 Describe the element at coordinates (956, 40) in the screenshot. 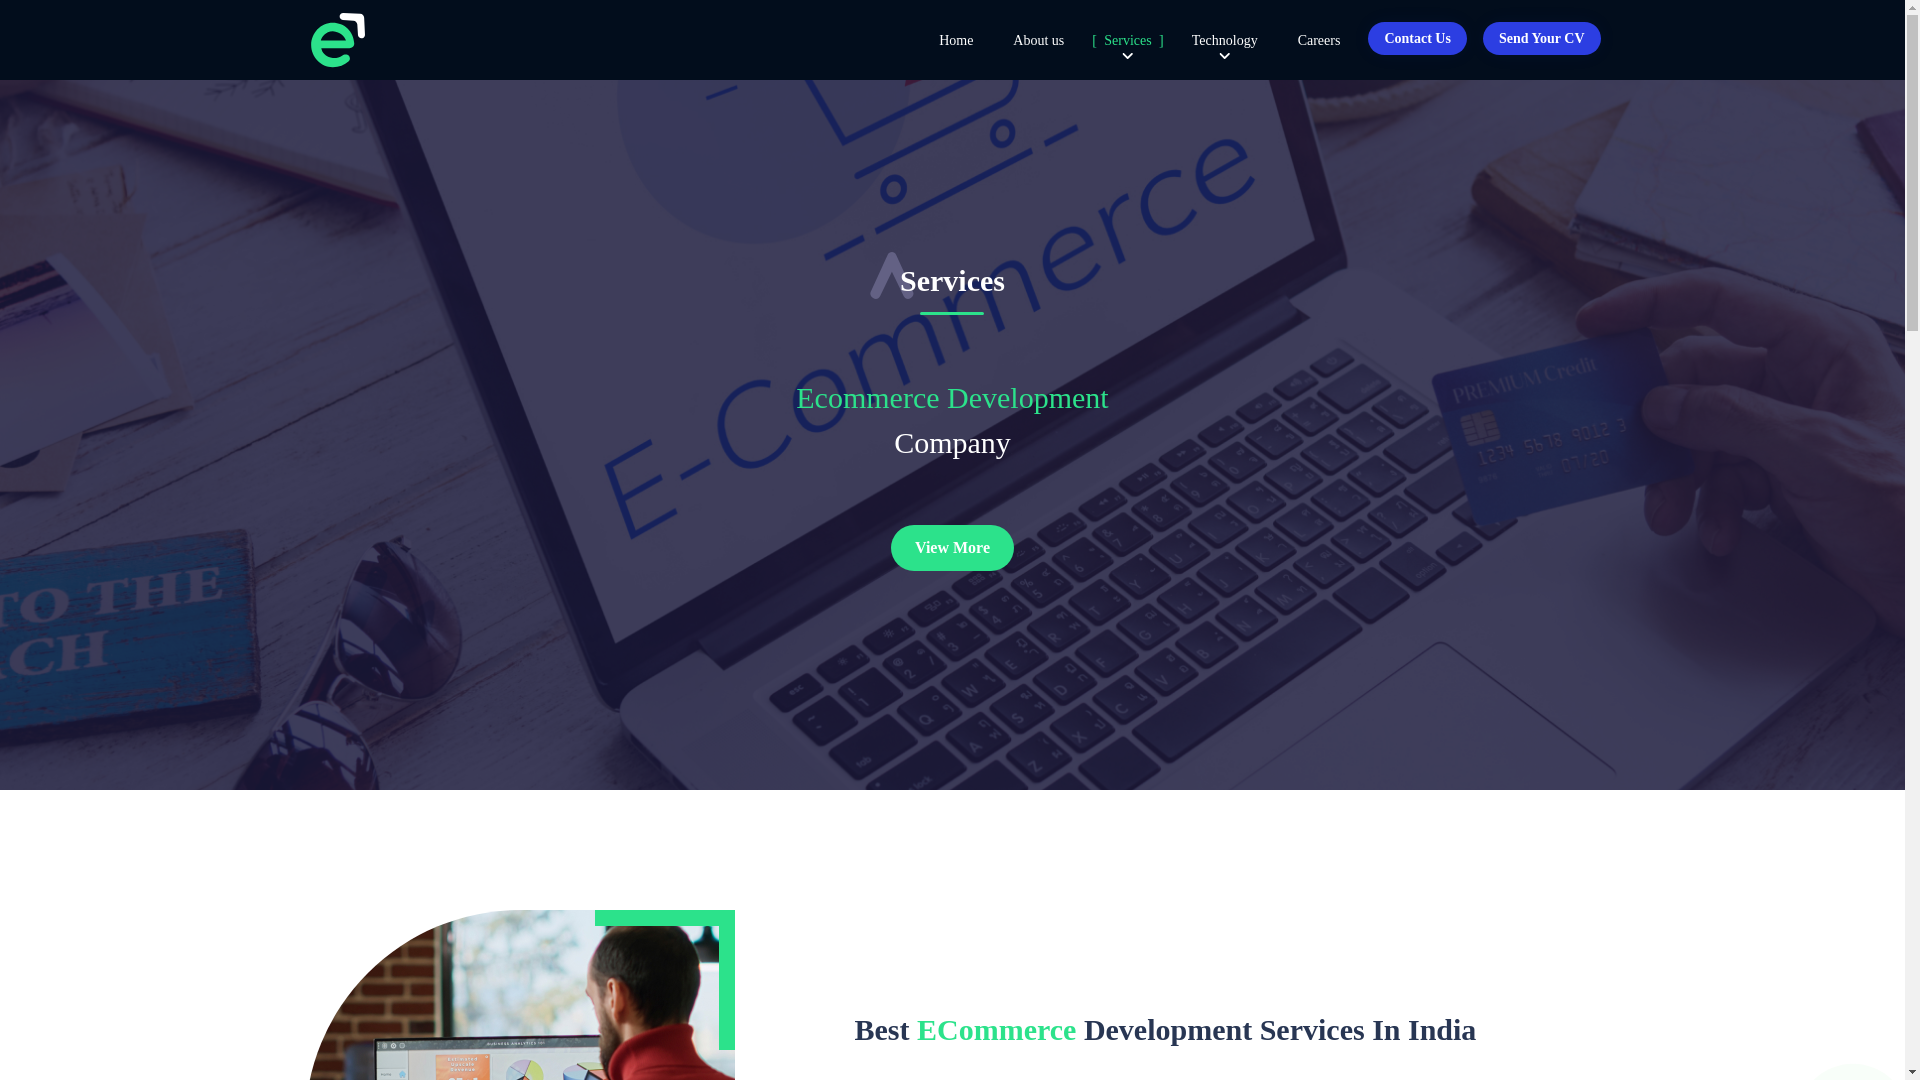

I see `Home` at that location.